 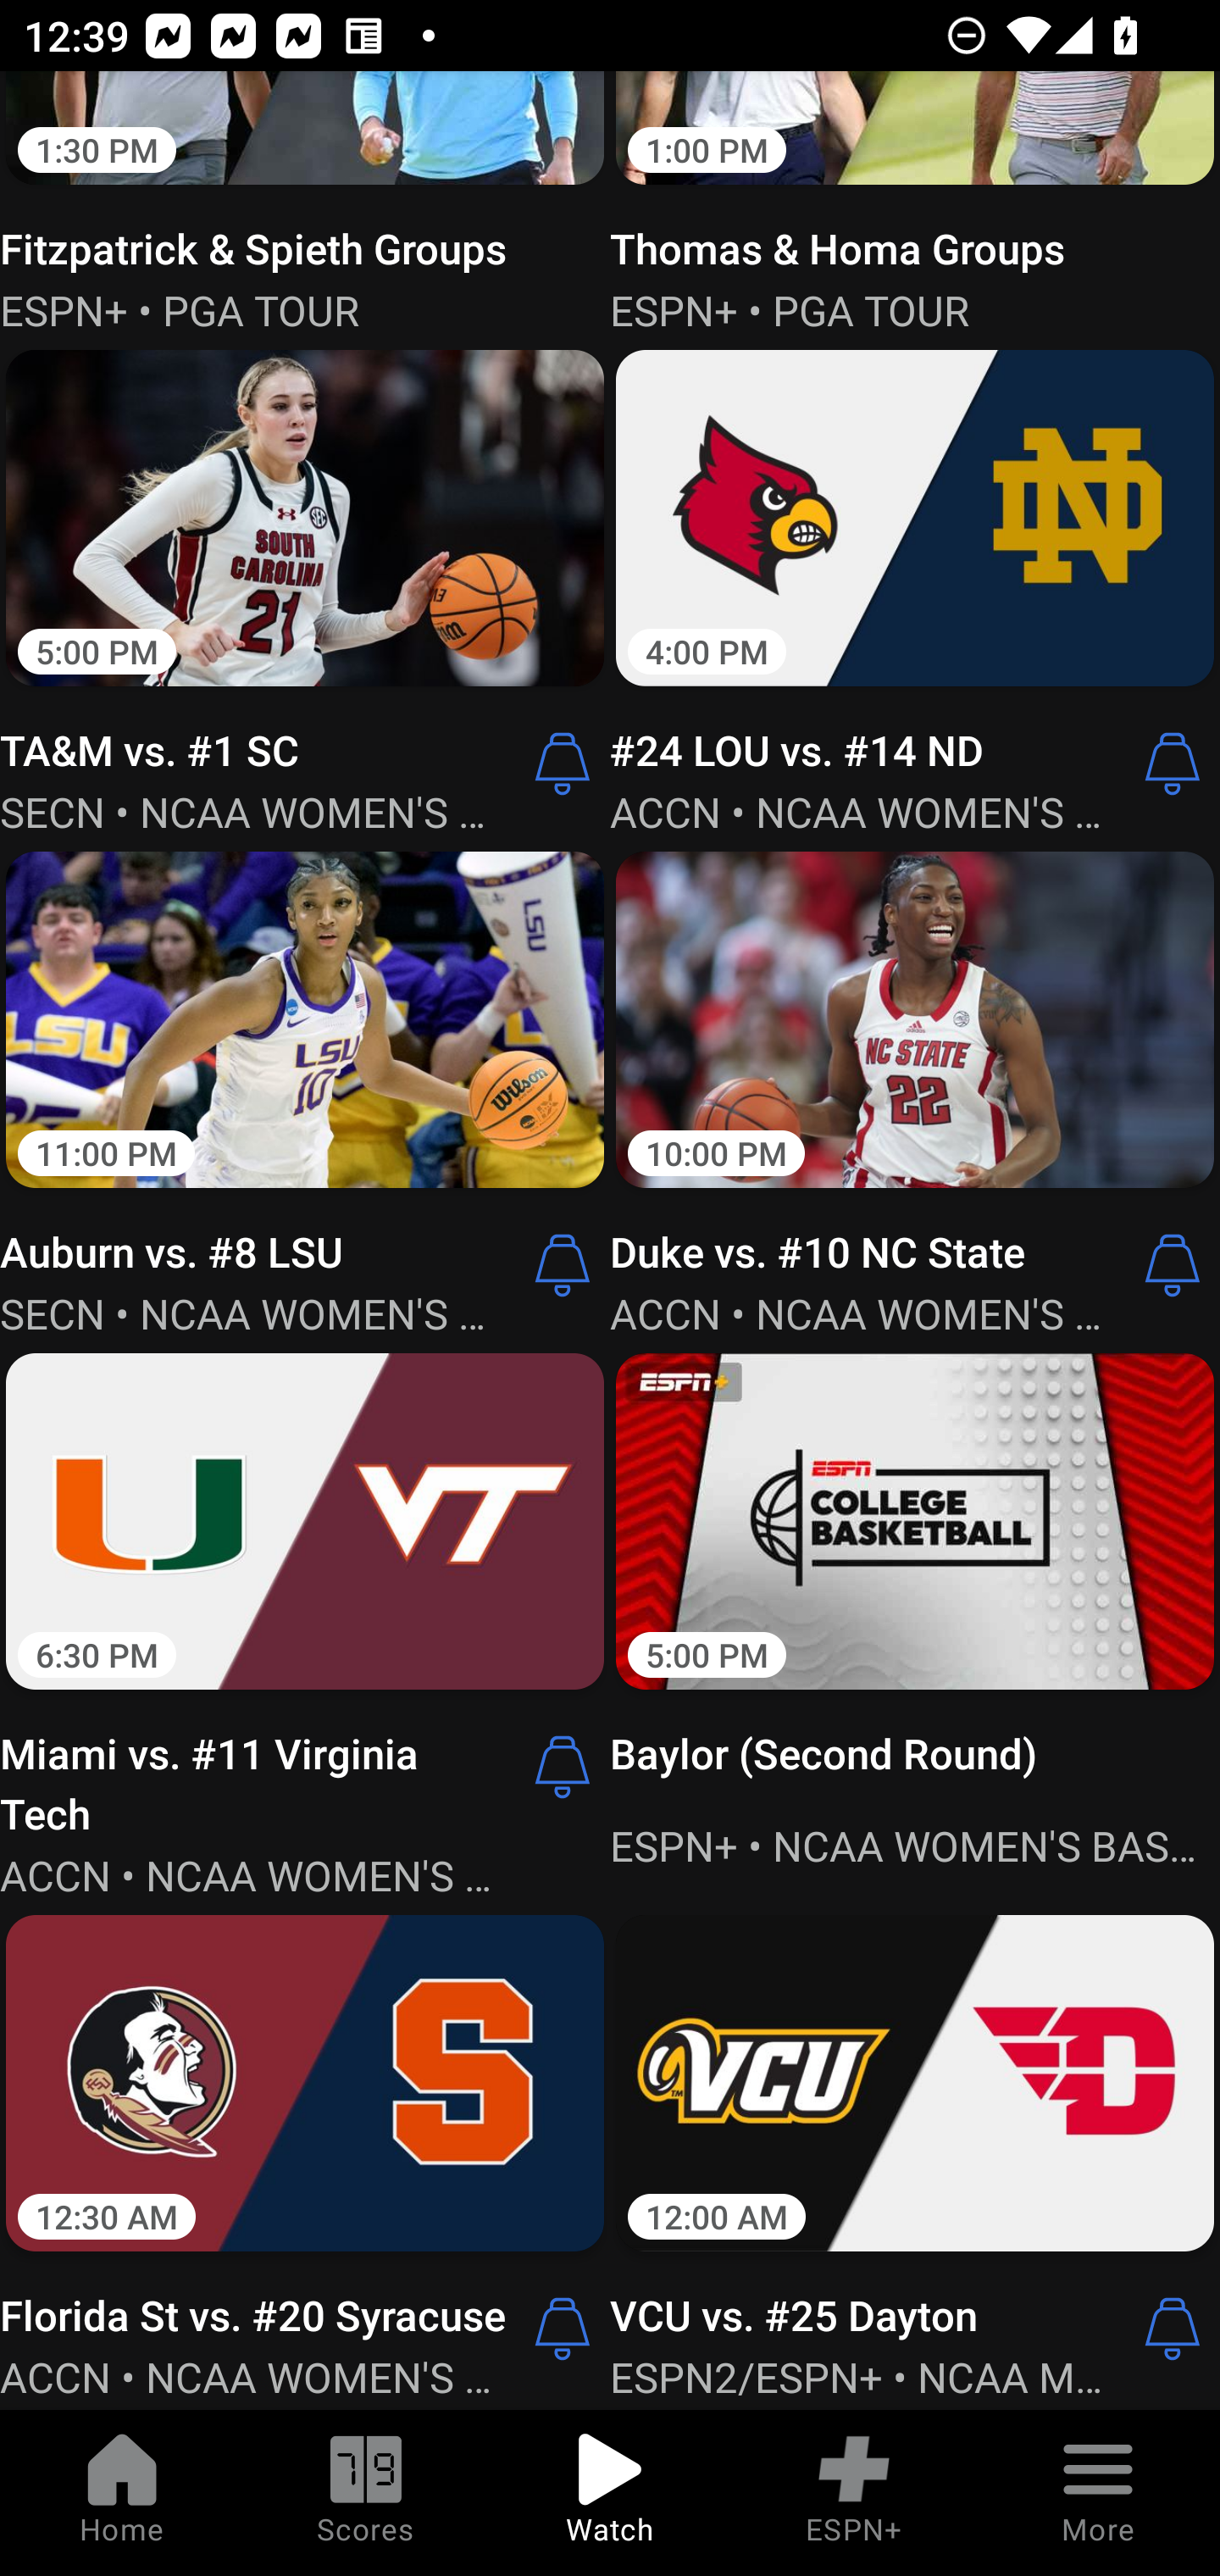 I want to click on Alerts, so click(x=563, y=1766).